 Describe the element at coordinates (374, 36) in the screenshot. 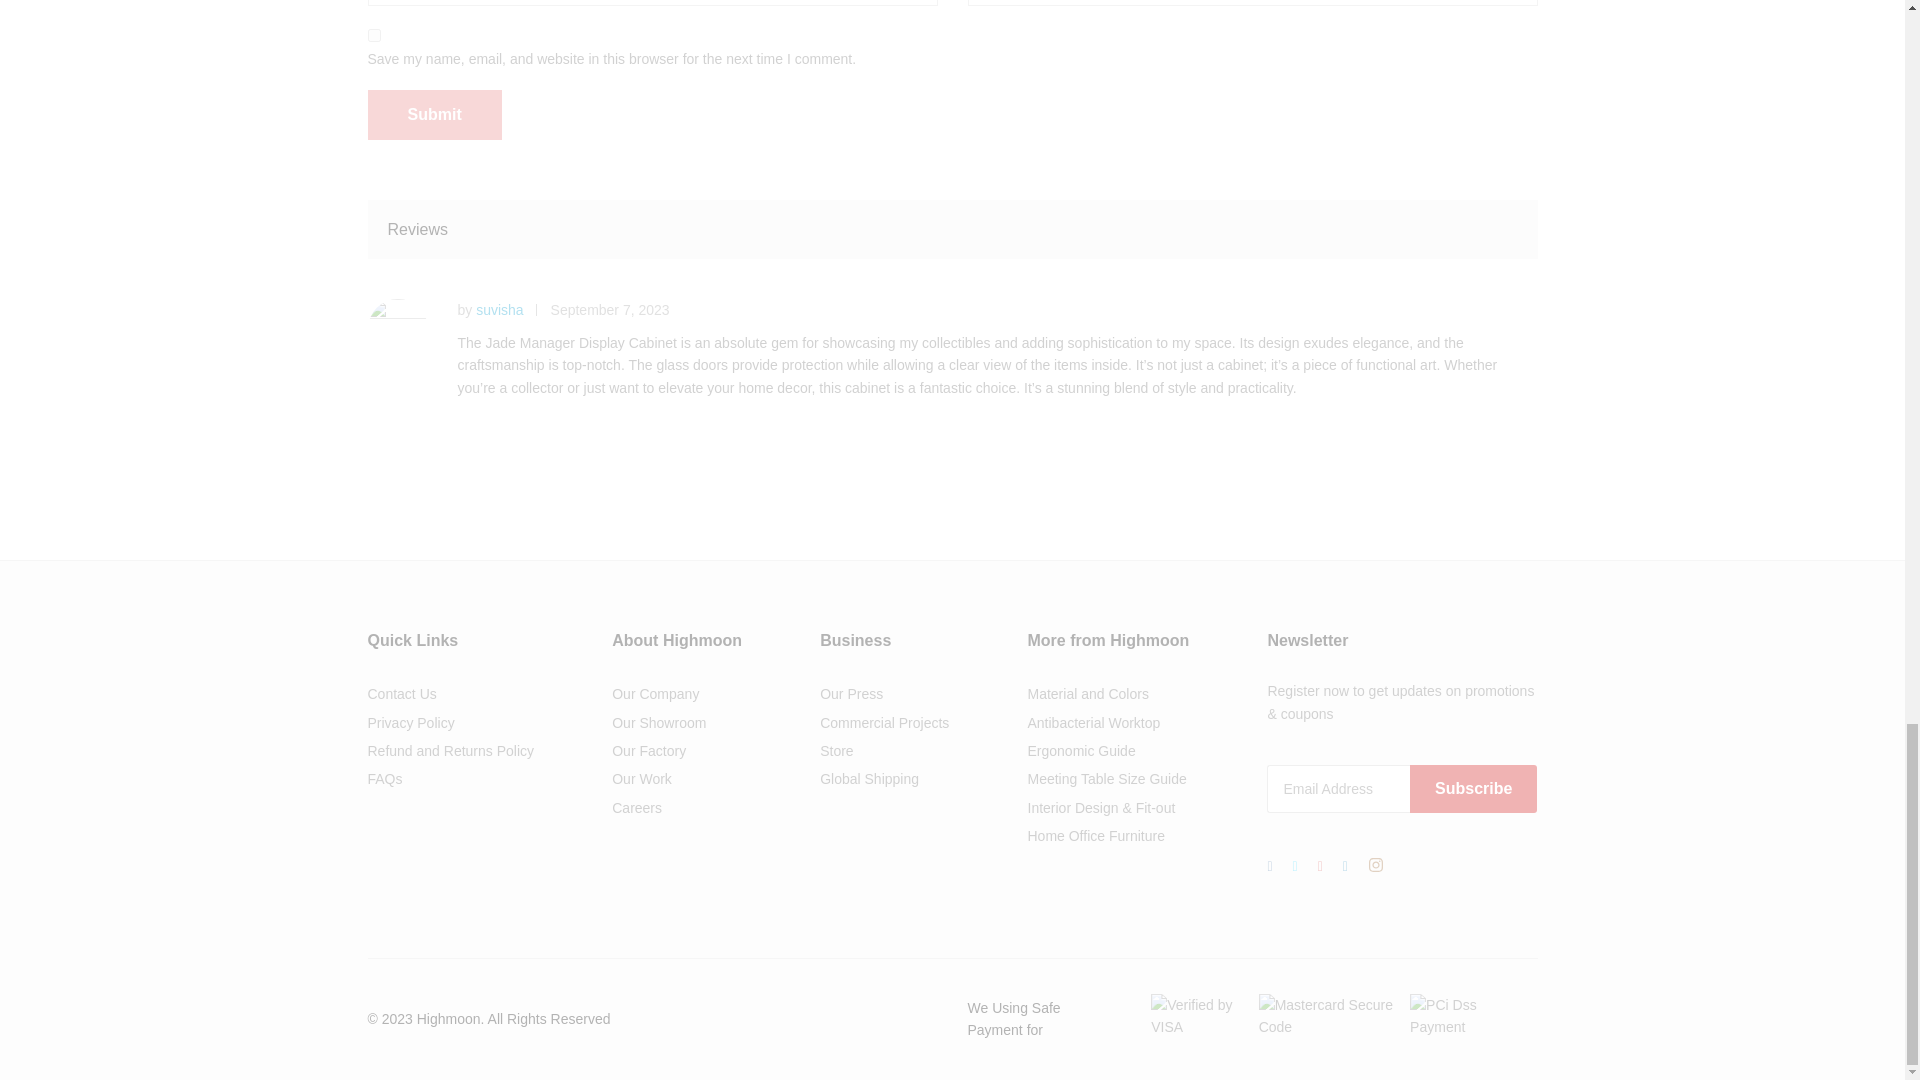

I see `yes` at that location.